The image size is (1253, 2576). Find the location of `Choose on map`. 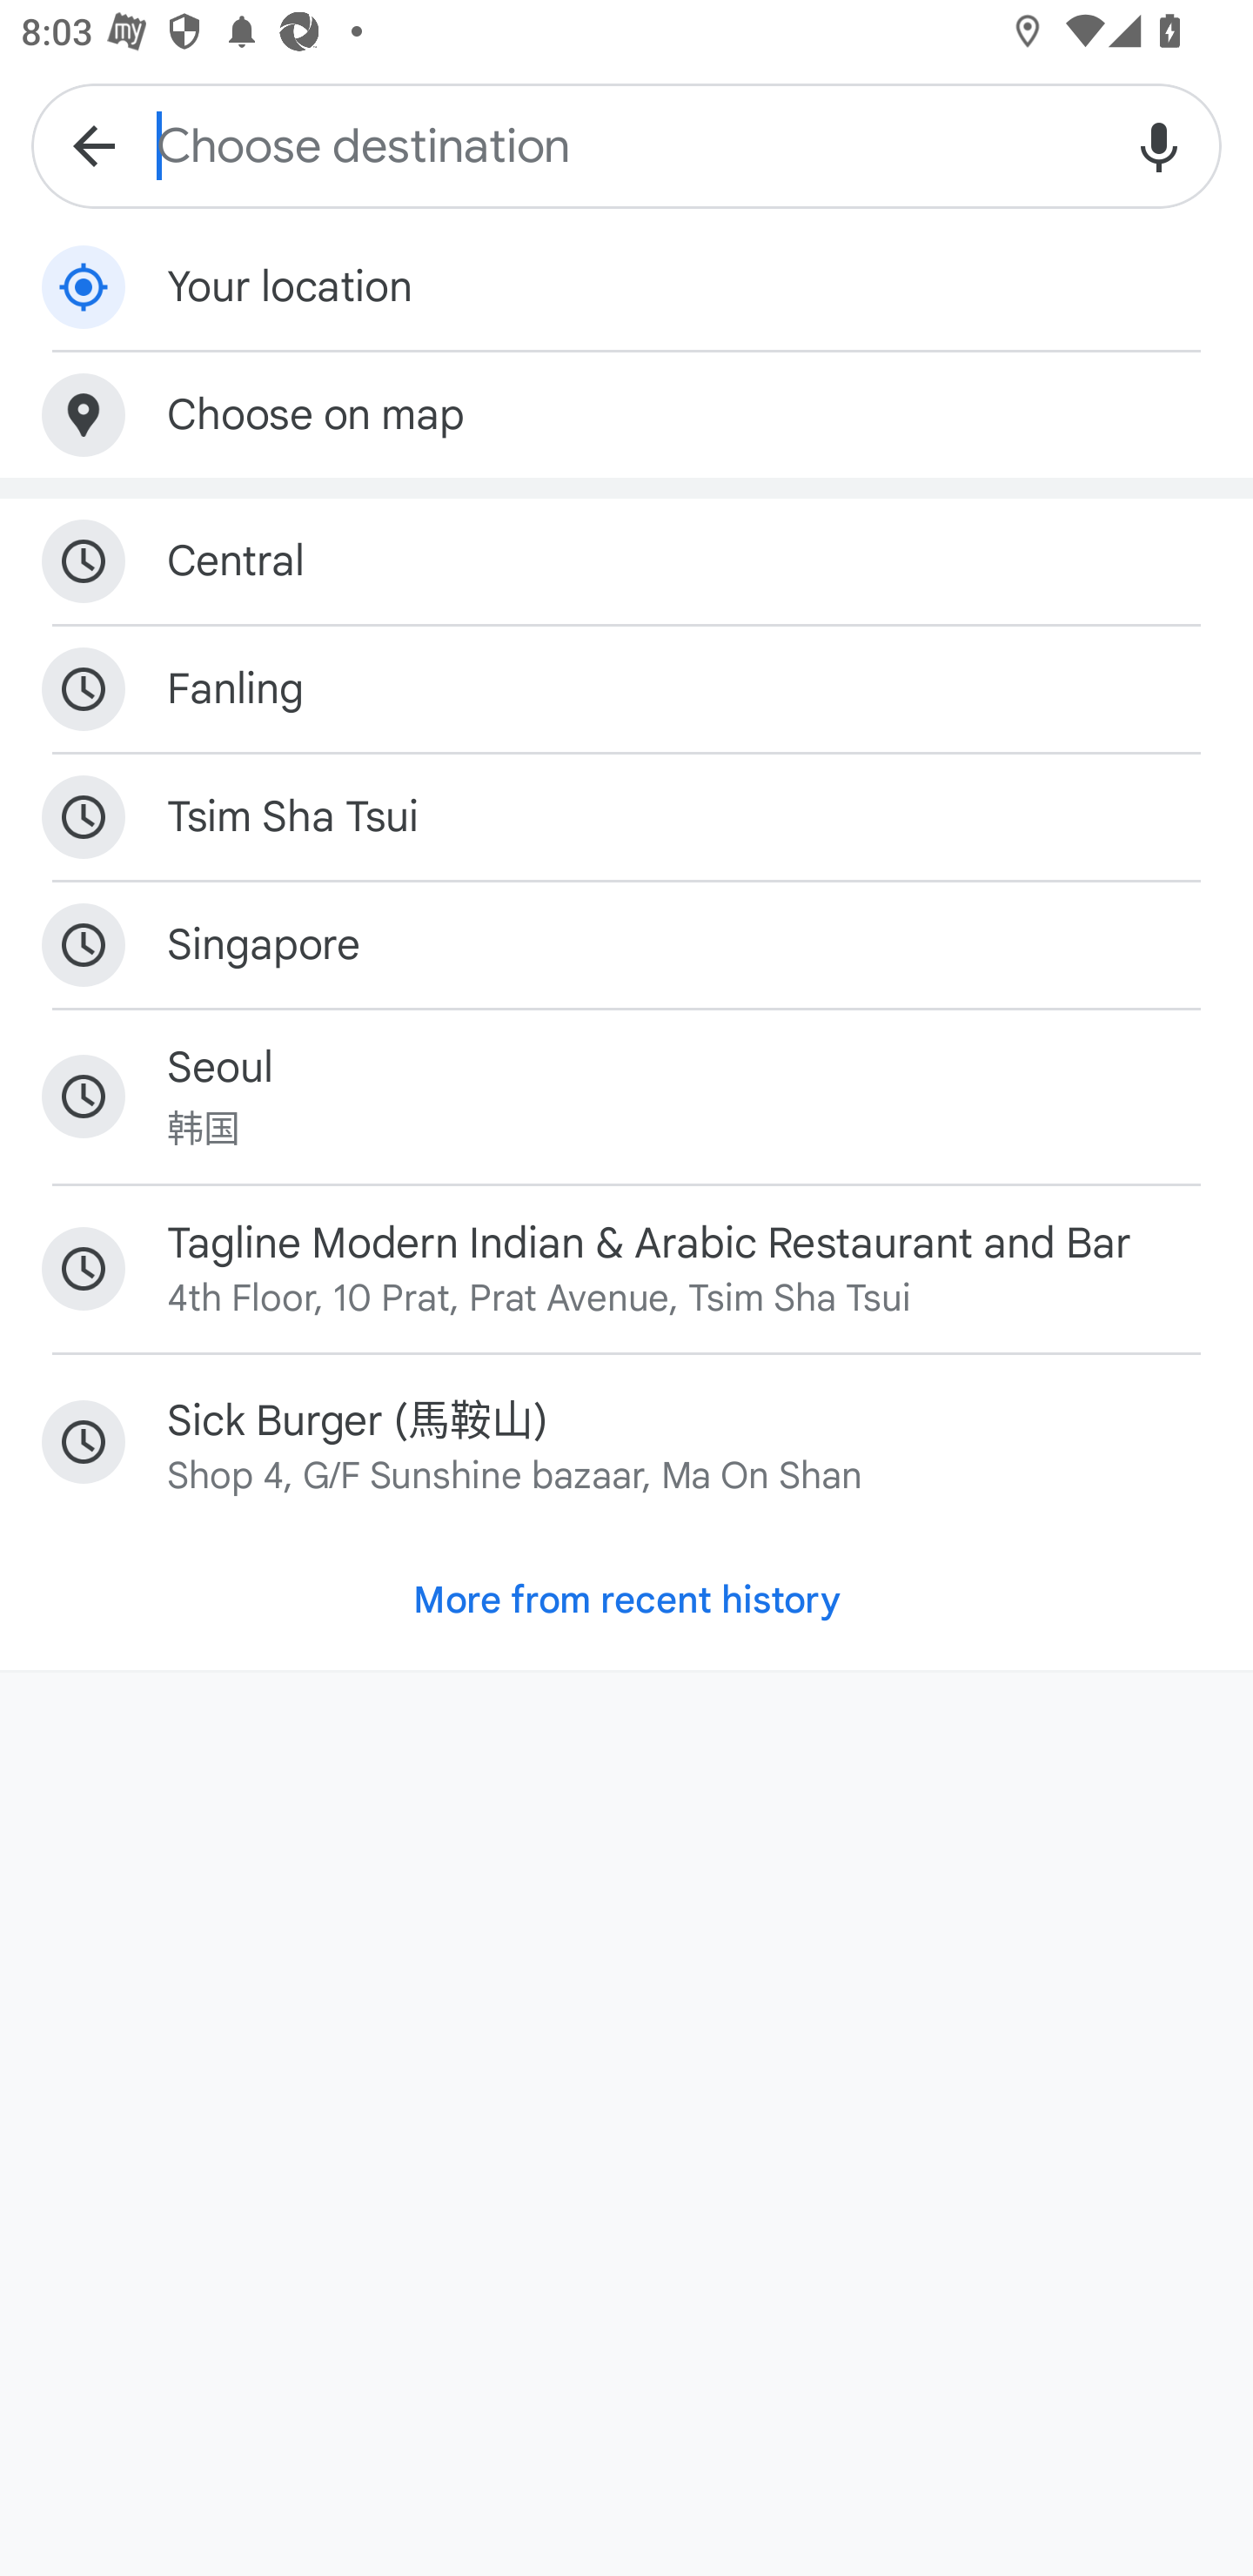

Choose on map is located at coordinates (626, 414).